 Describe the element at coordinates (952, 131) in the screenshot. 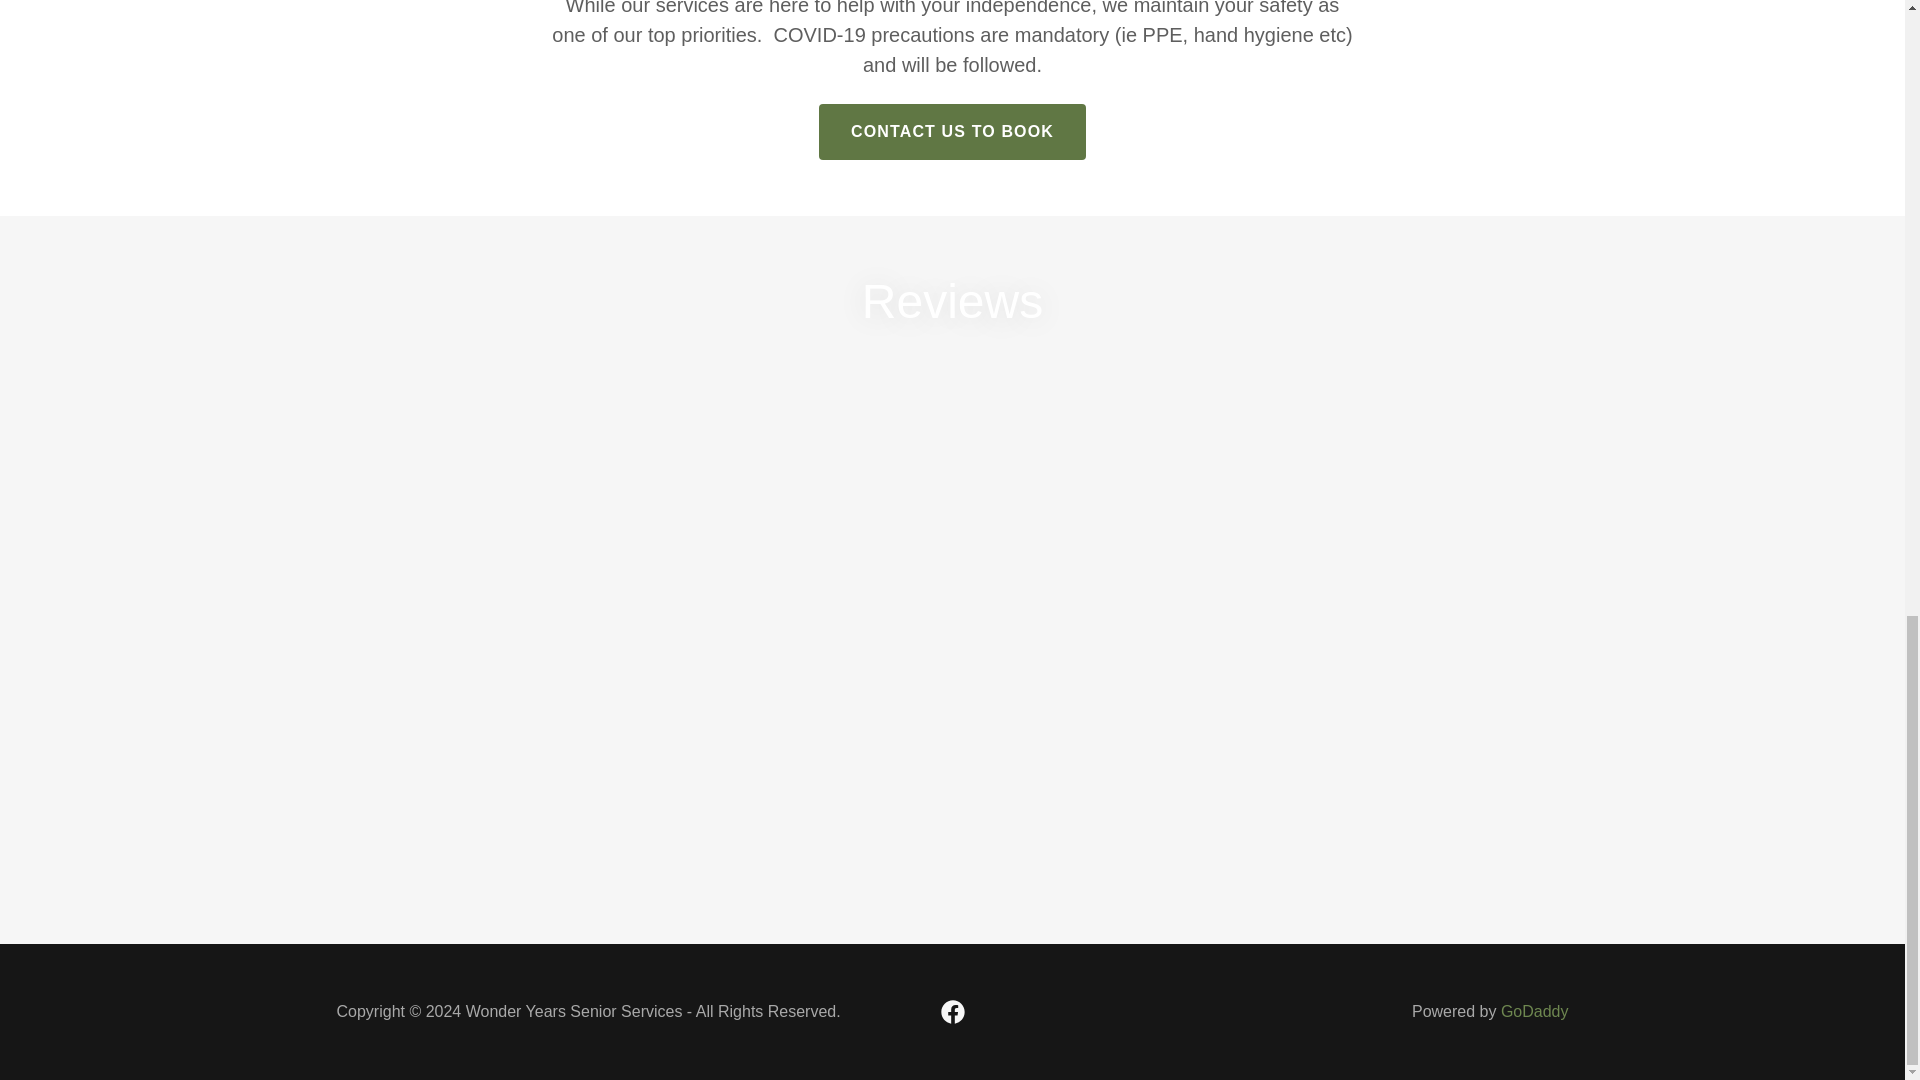

I see `CONTACT US TO BOOK` at that location.